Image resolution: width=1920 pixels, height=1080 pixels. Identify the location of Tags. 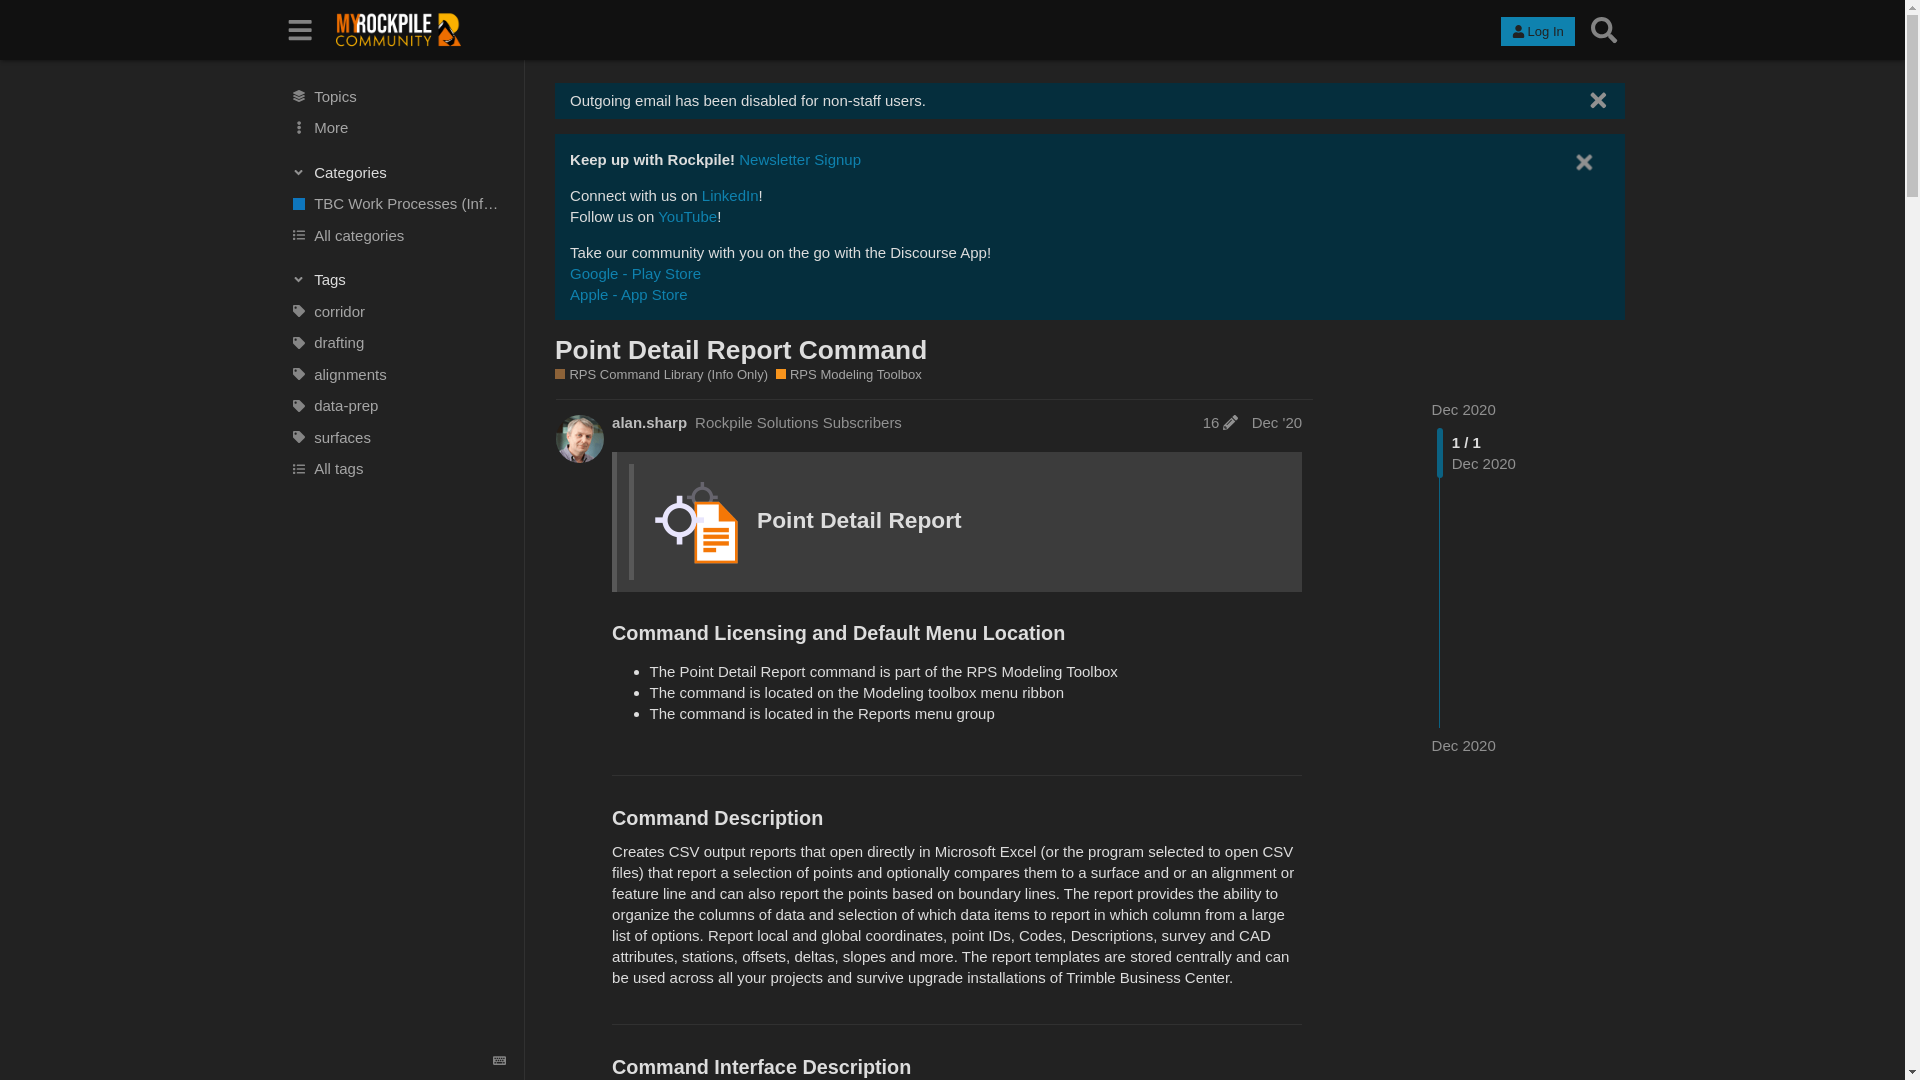
(398, 280).